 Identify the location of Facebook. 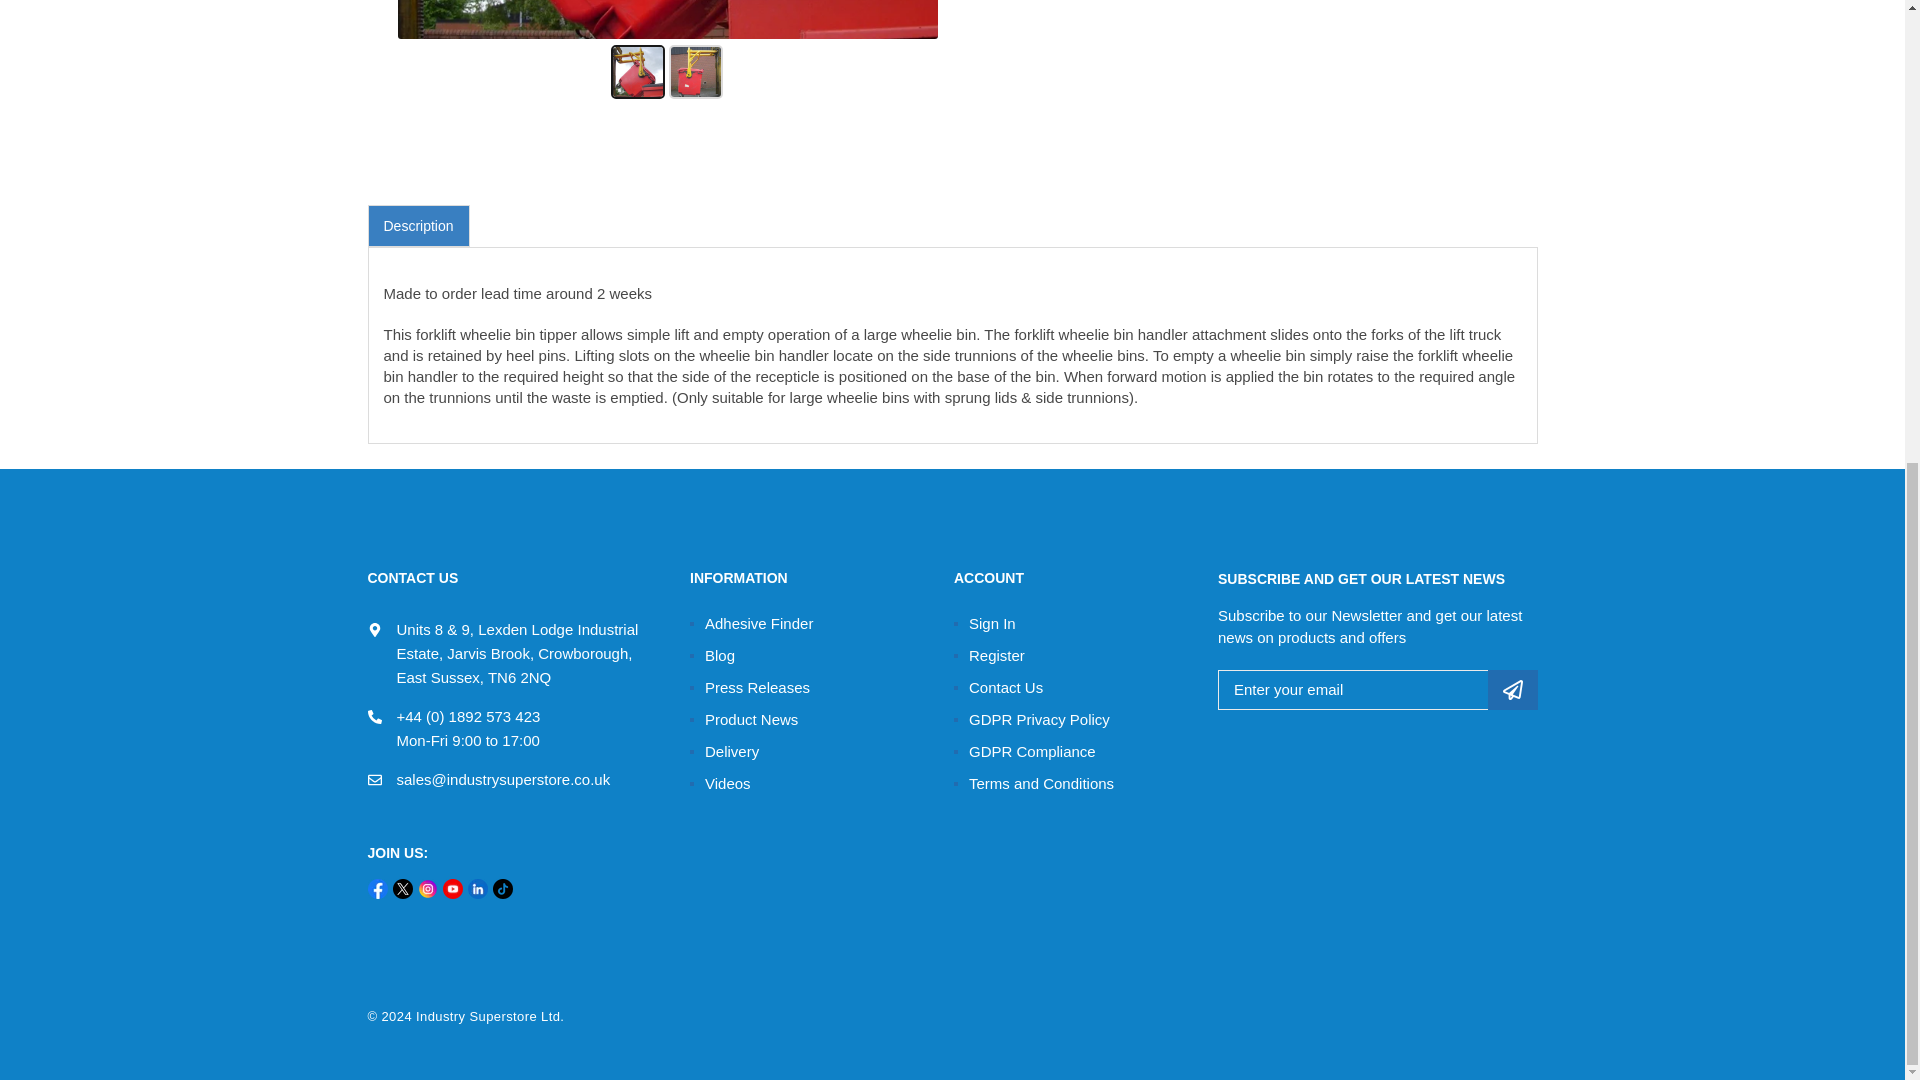
(378, 892).